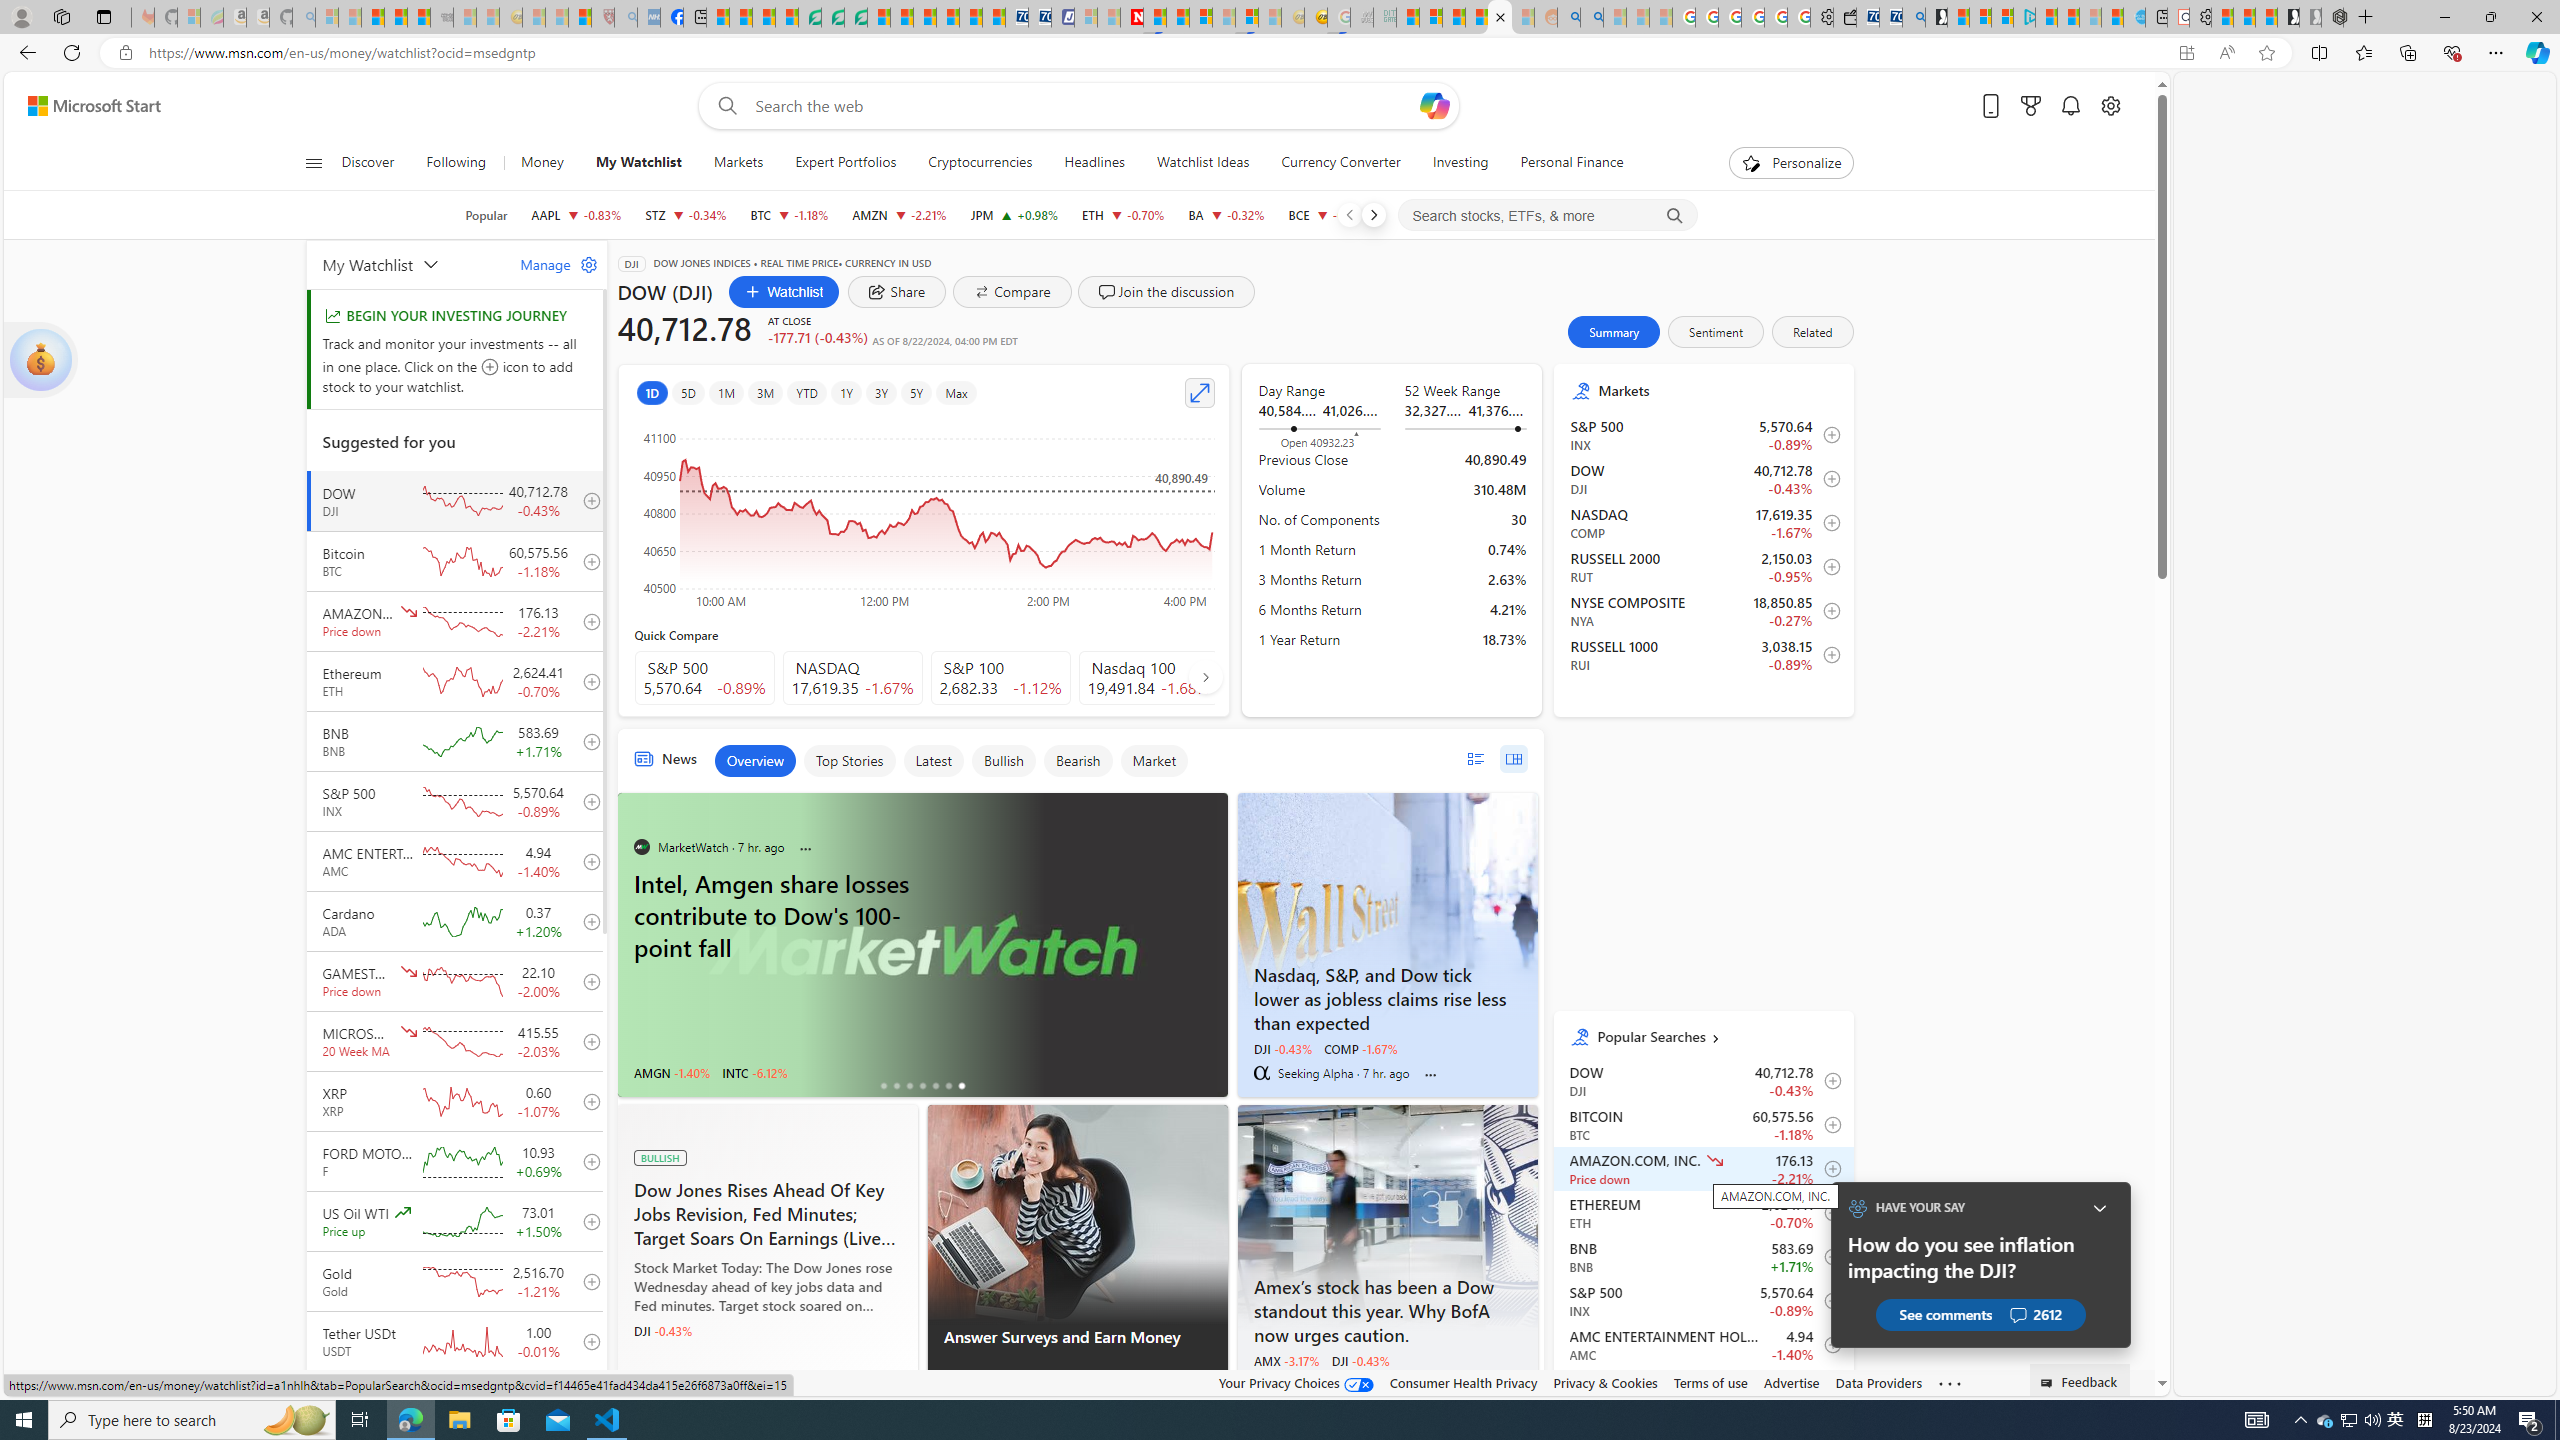  What do you see at coordinates (550, 264) in the screenshot?
I see `Manage` at bounding box center [550, 264].